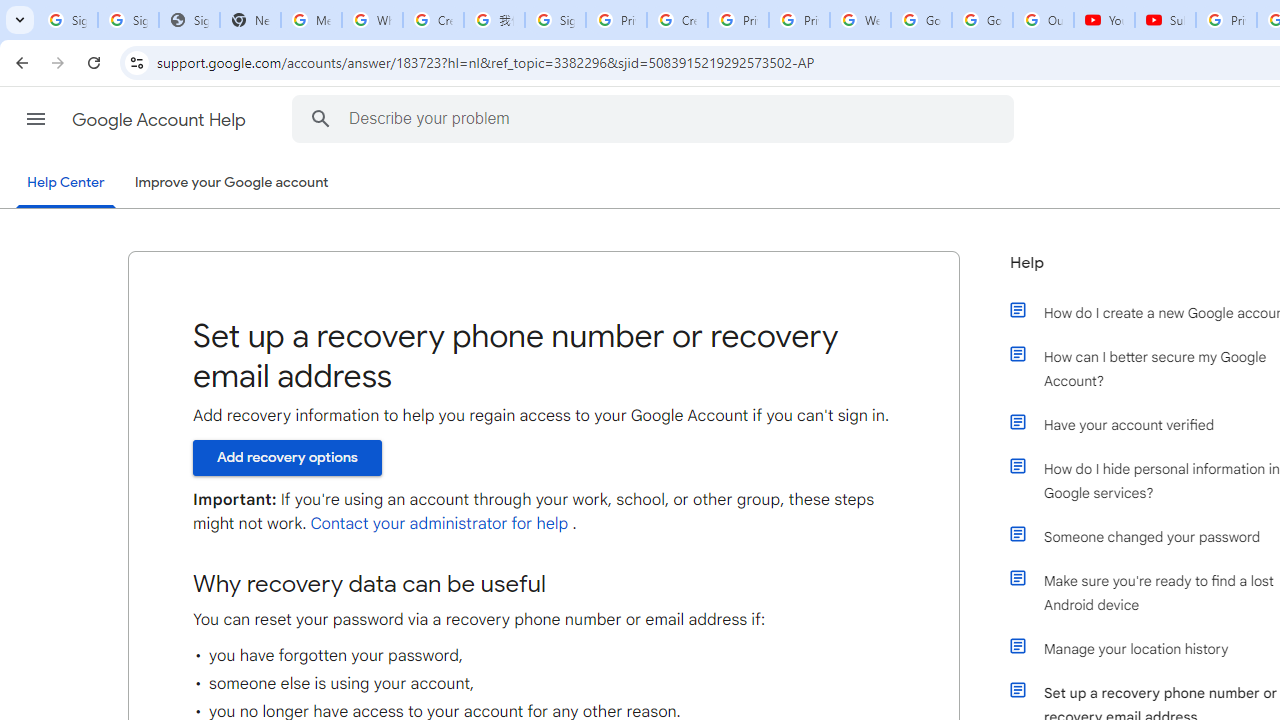 The width and height of the screenshot is (1280, 720). What do you see at coordinates (231, 183) in the screenshot?
I see `Improve your Google account` at bounding box center [231, 183].